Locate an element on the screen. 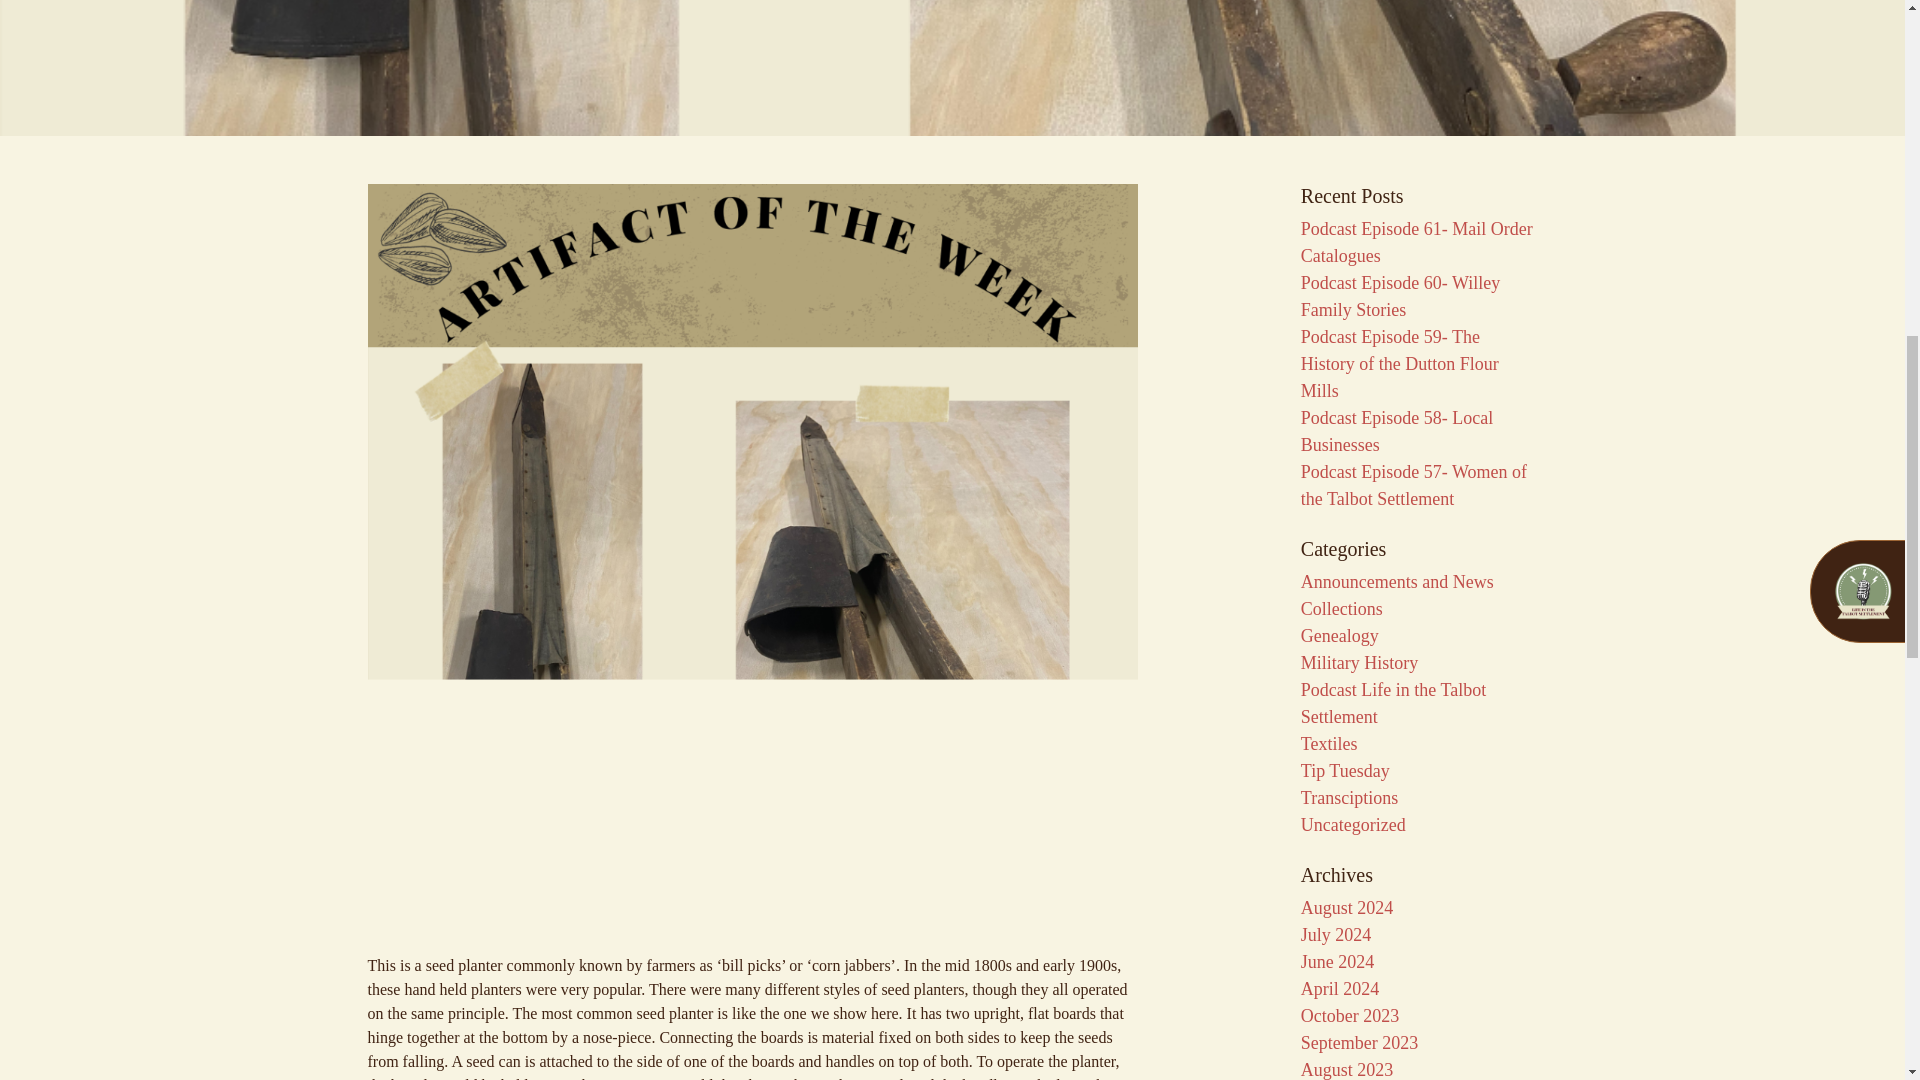  June 2024 is located at coordinates (1338, 962).